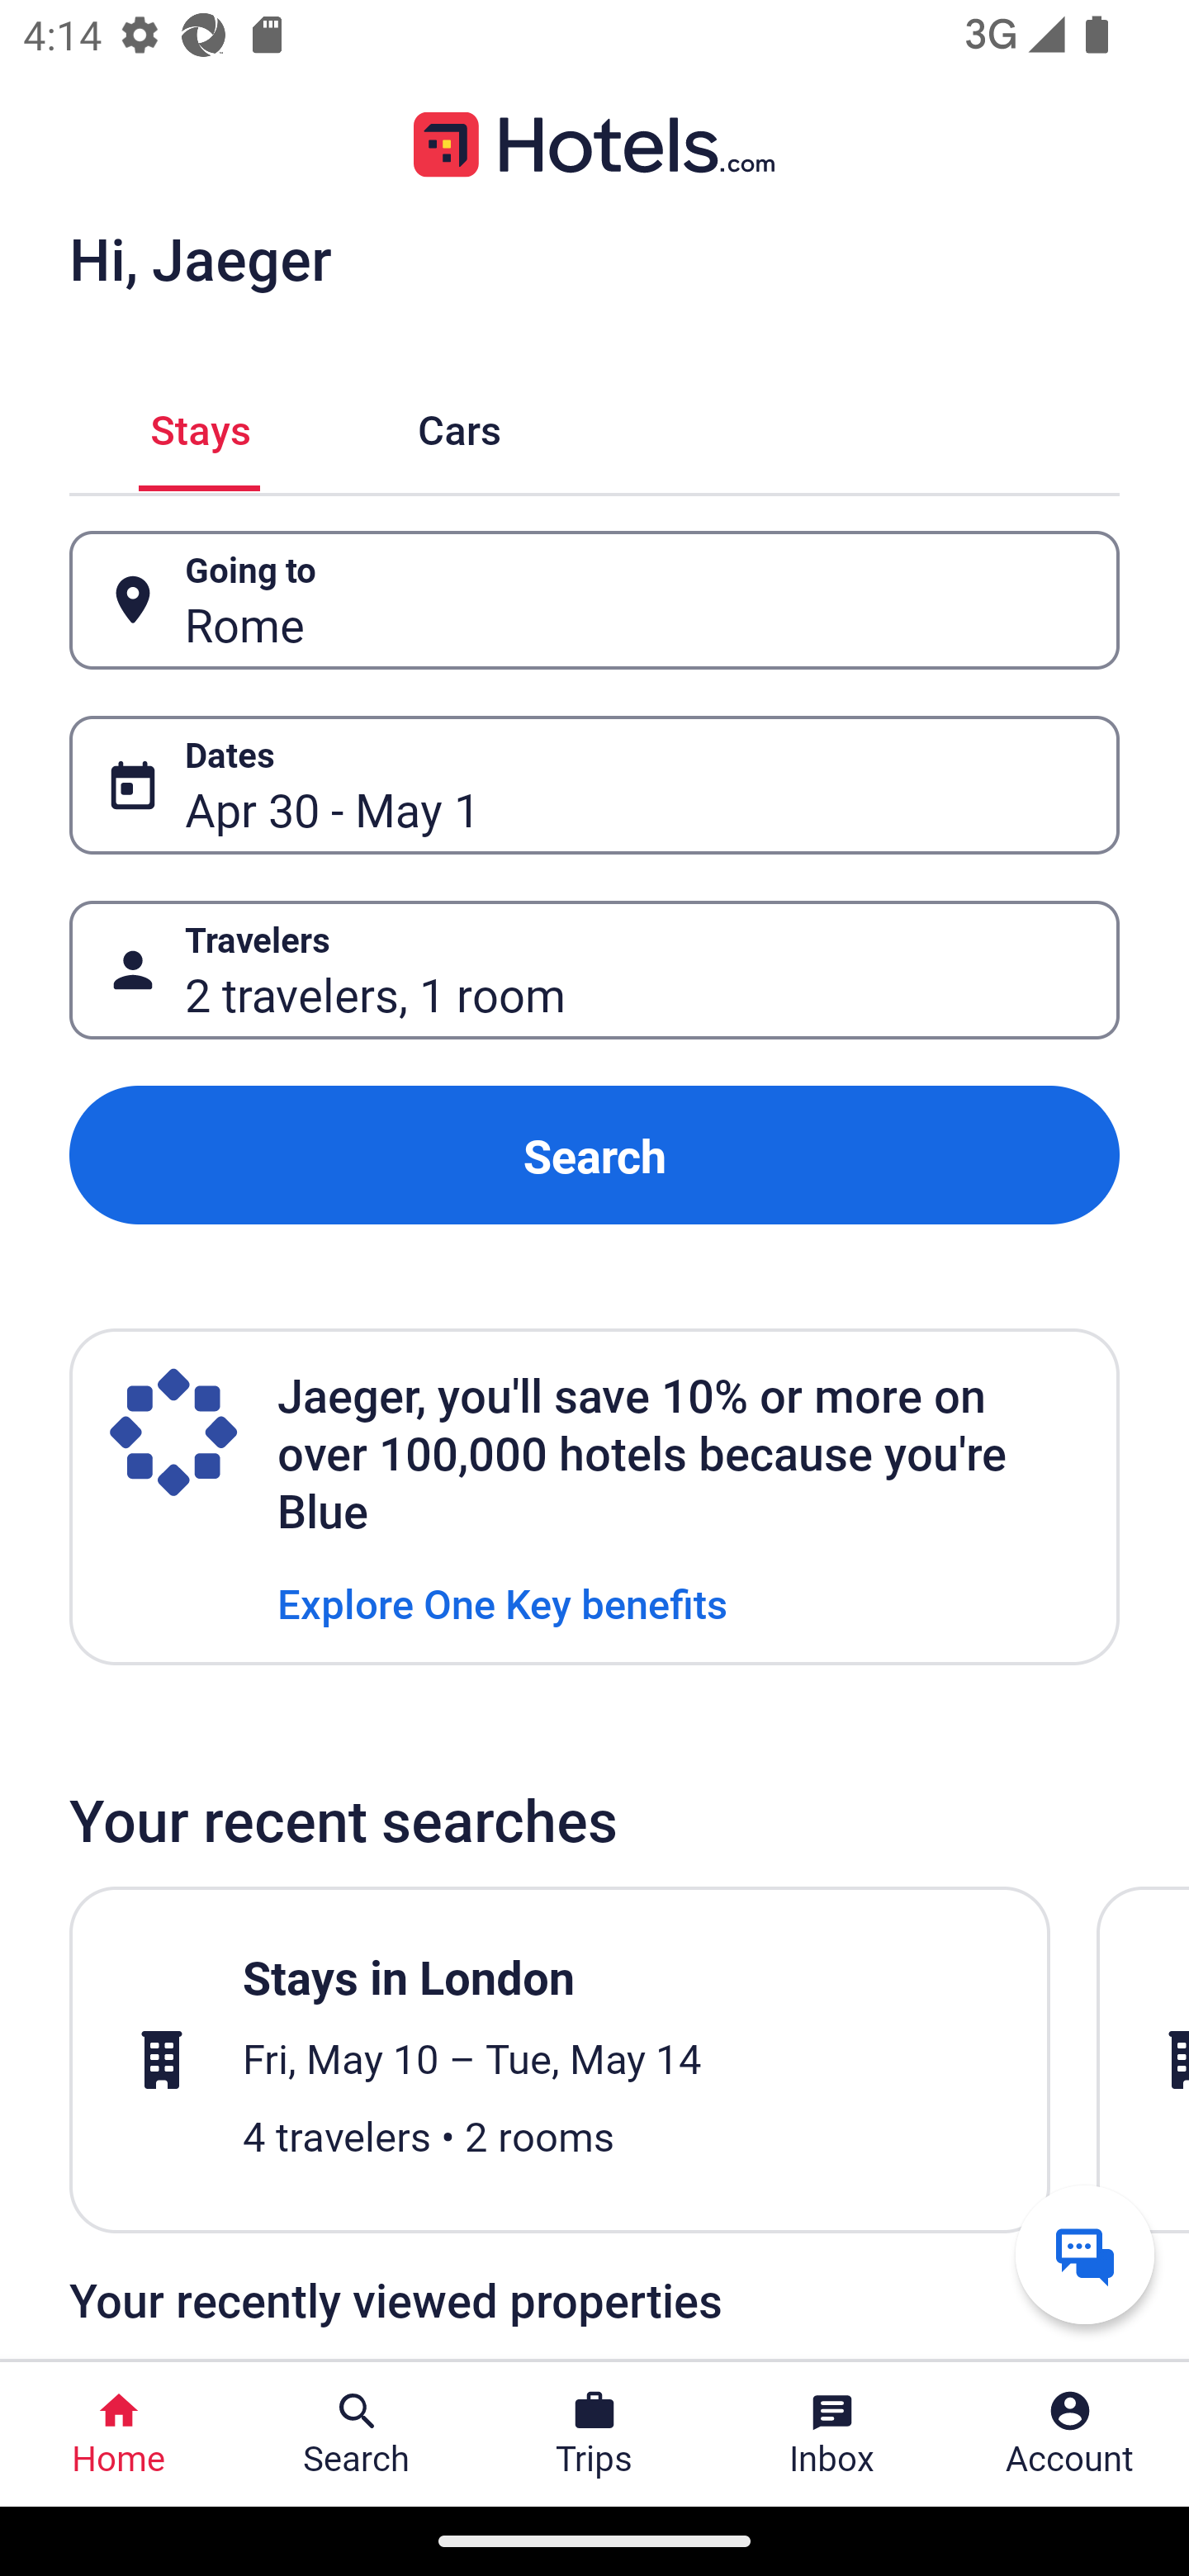  What do you see at coordinates (594, 2434) in the screenshot?
I see `Trips Trips Button` at bounding box center [594, 2434].